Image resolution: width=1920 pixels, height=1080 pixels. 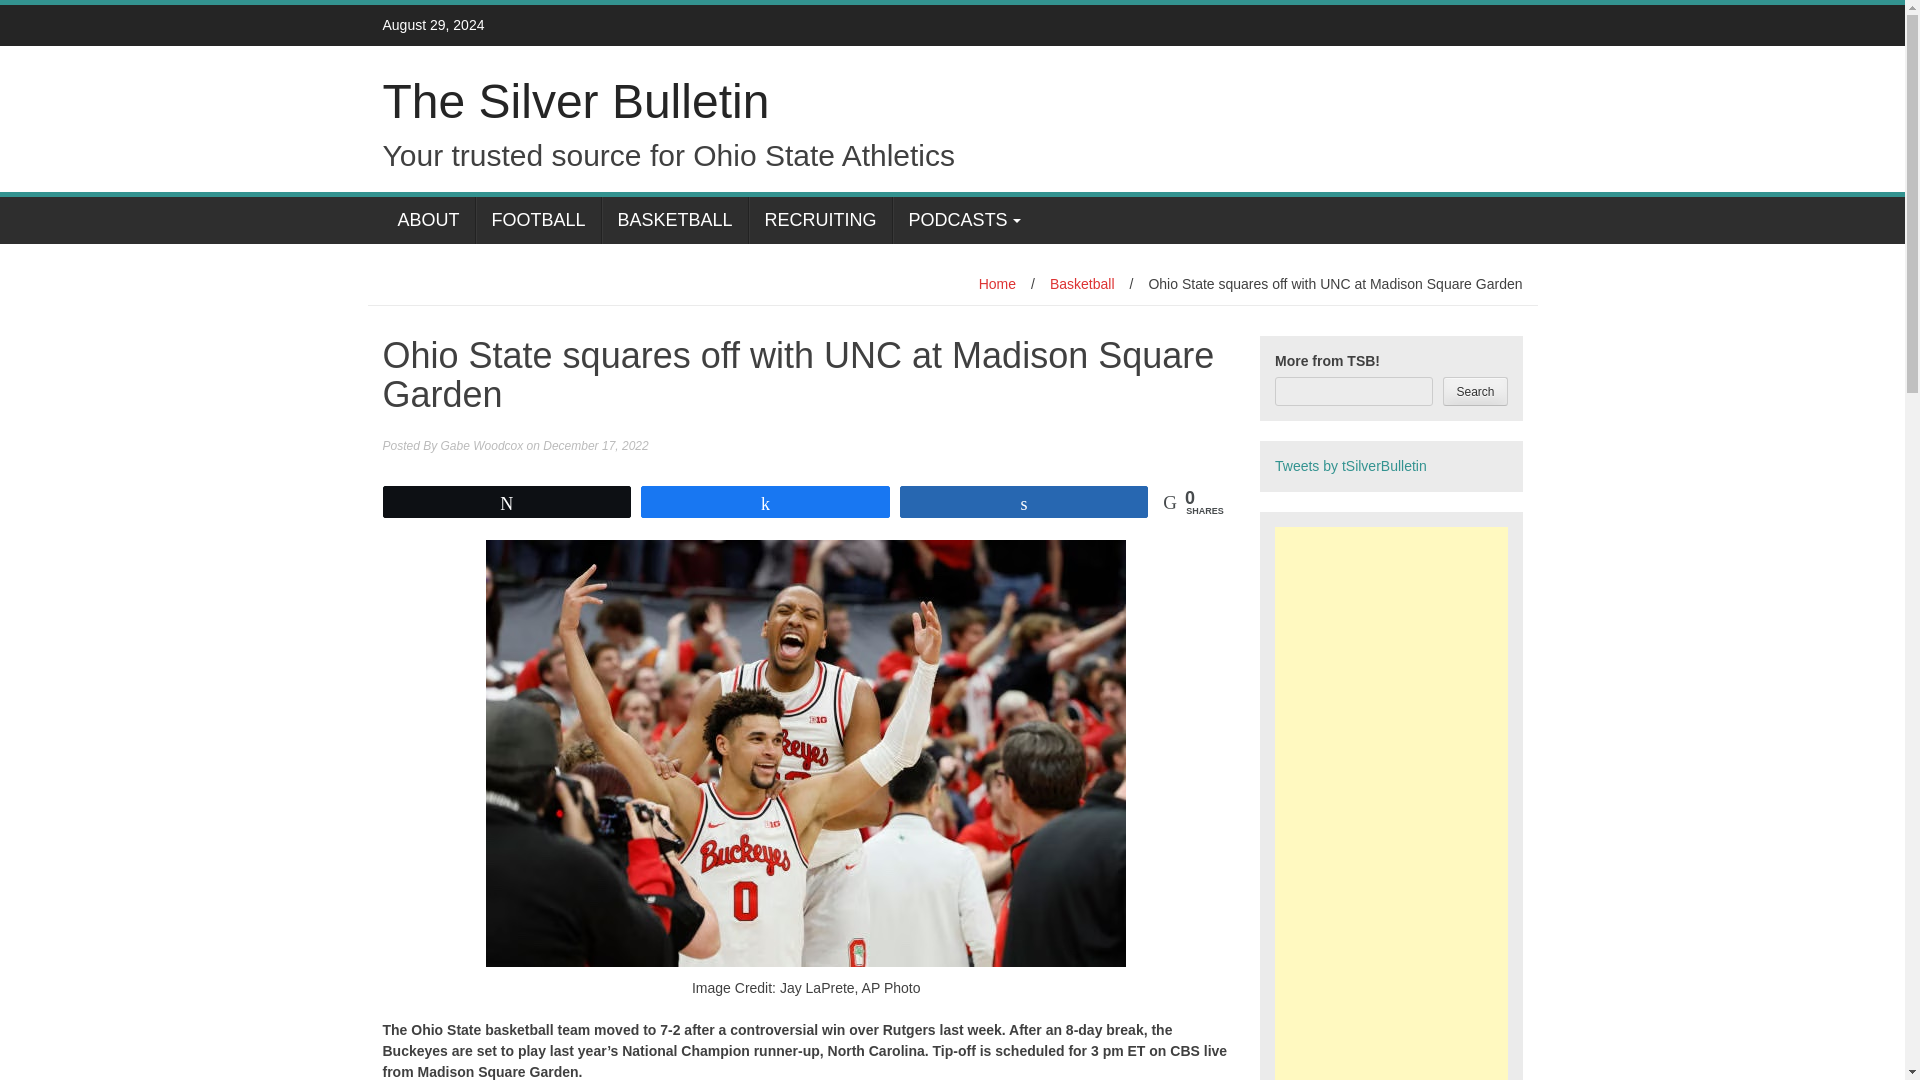 What do you see at coordinates (675, 220) in the screenshot?
I see `BASKETBALL` at bounding box center [675, 220].